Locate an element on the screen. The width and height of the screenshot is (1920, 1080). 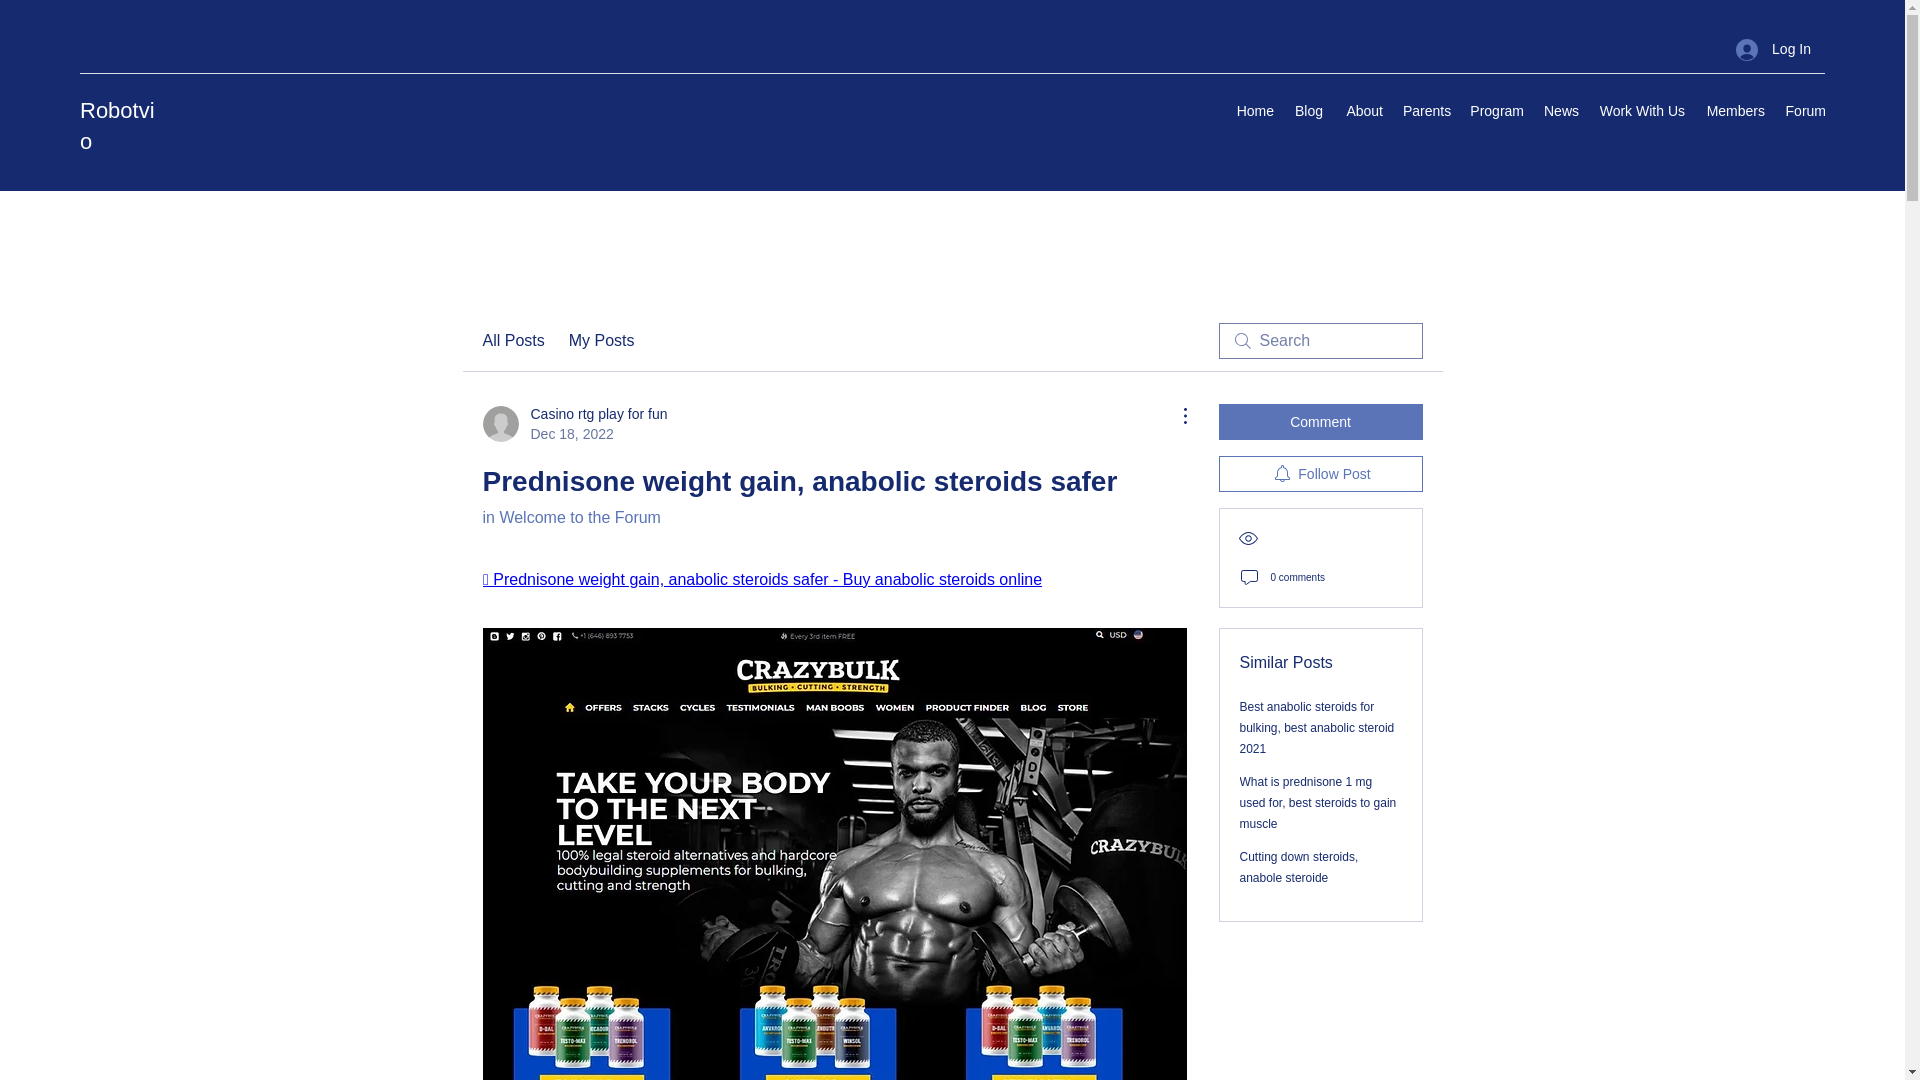
Cutting down steroids, anabole steroide is located at coordinates (1774, 50).